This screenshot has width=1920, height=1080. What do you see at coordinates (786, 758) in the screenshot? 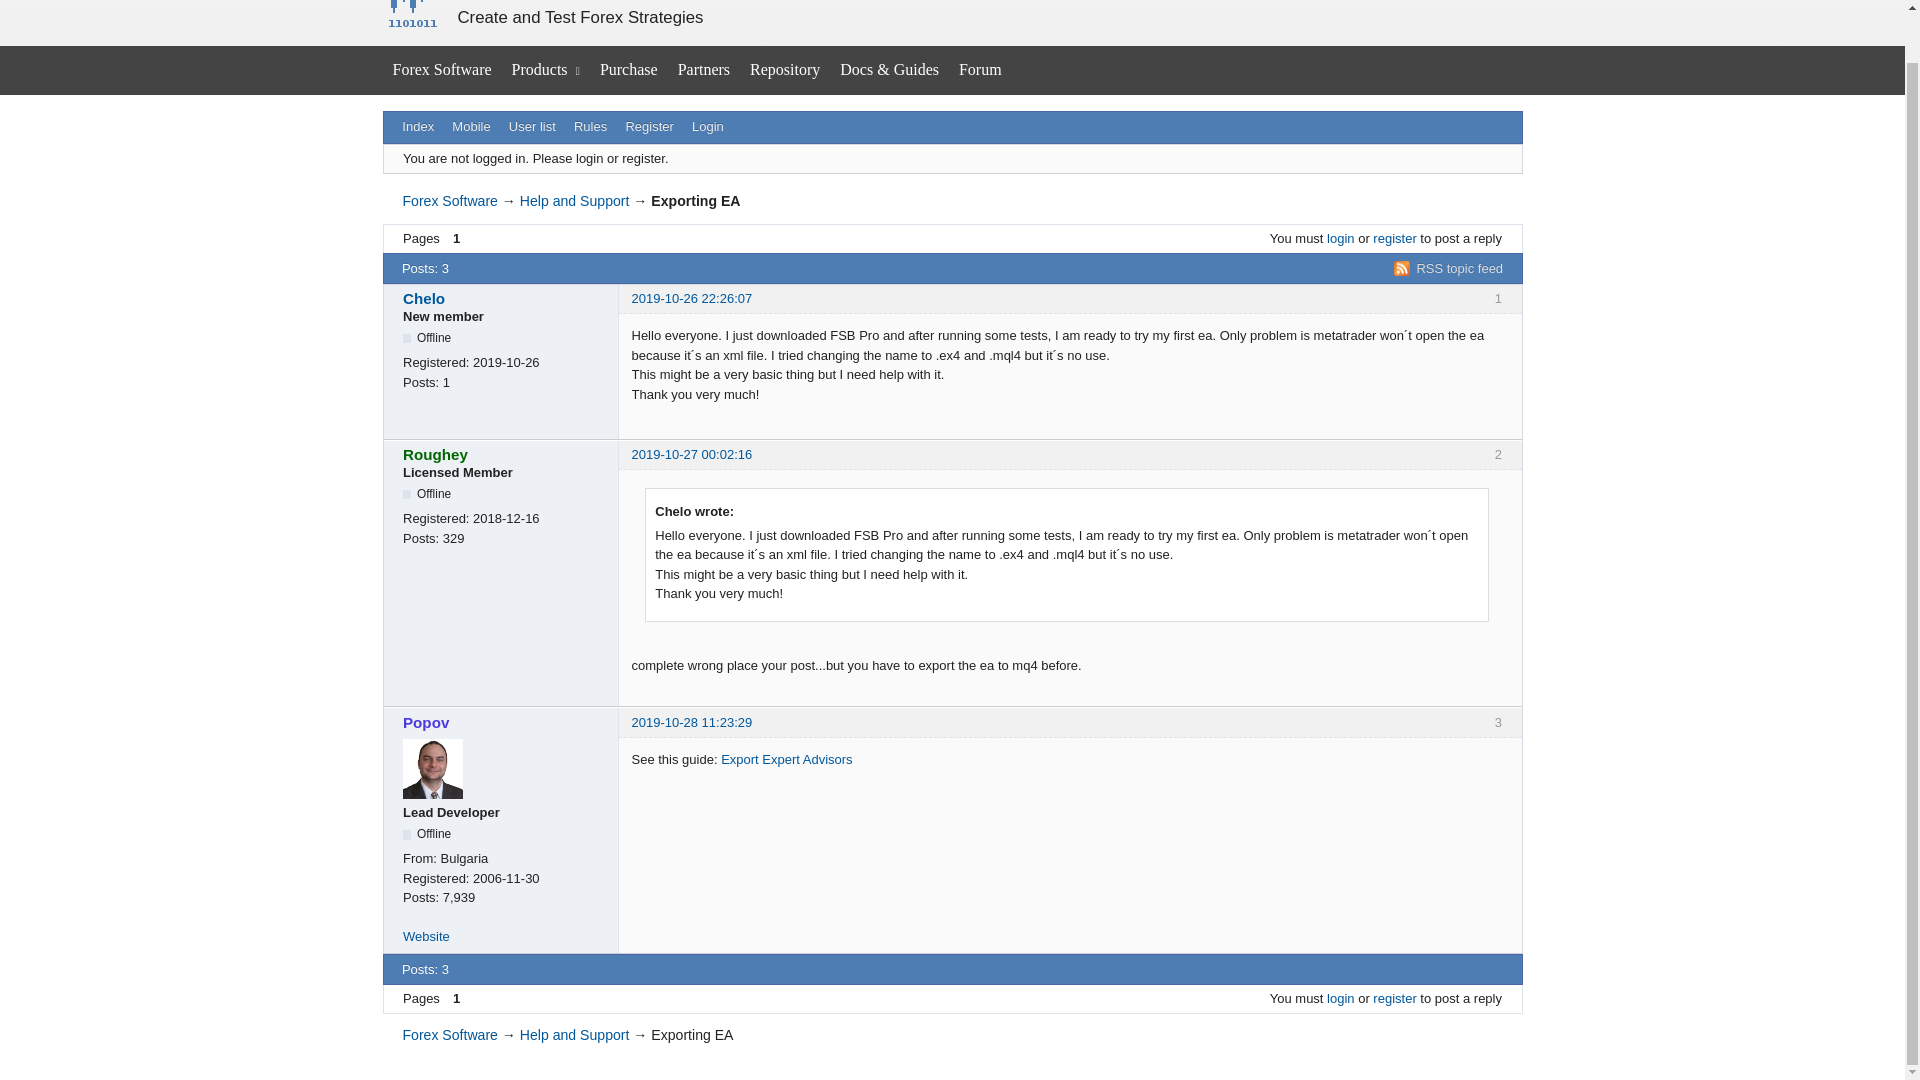
I see `Export Expert Advisors` at bounding box center [786, 758].